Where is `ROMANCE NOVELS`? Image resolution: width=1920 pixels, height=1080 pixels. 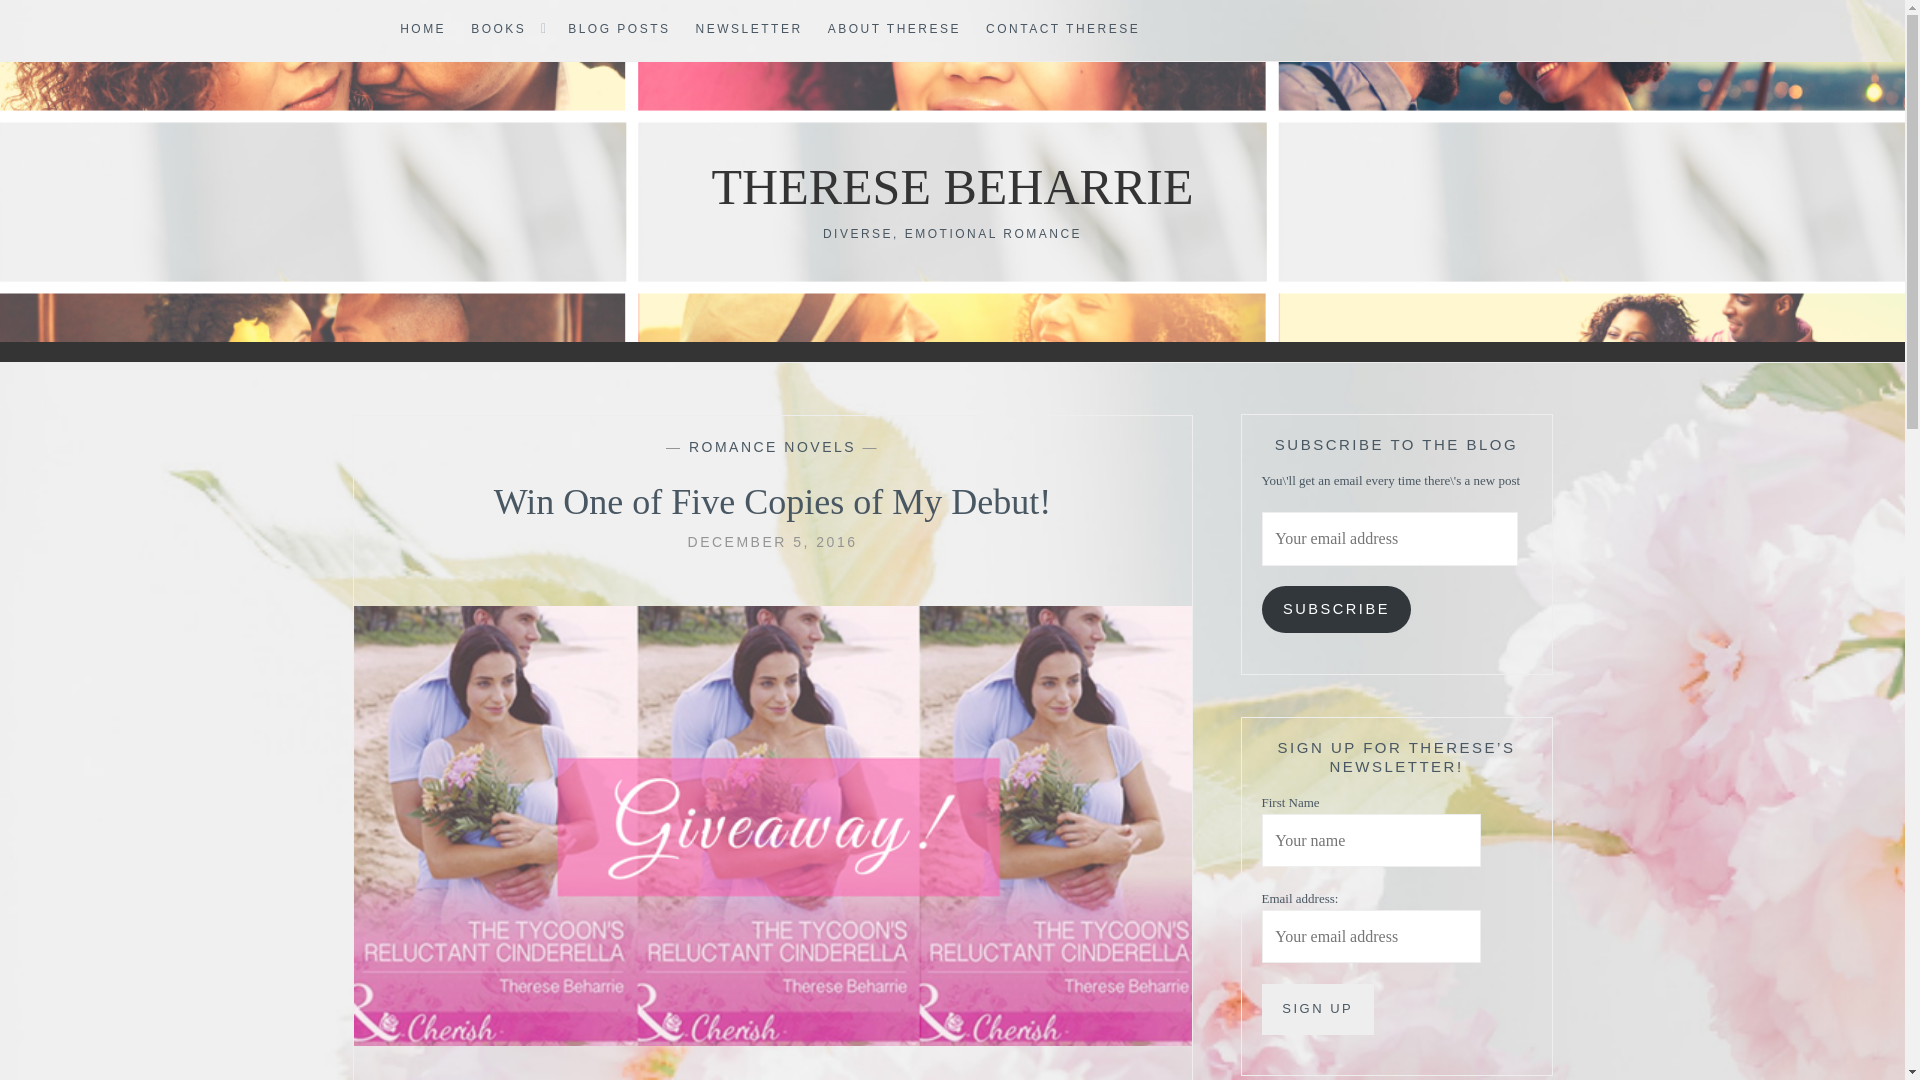
ROMANCE NOVELS is located at coordinates (772, 446).